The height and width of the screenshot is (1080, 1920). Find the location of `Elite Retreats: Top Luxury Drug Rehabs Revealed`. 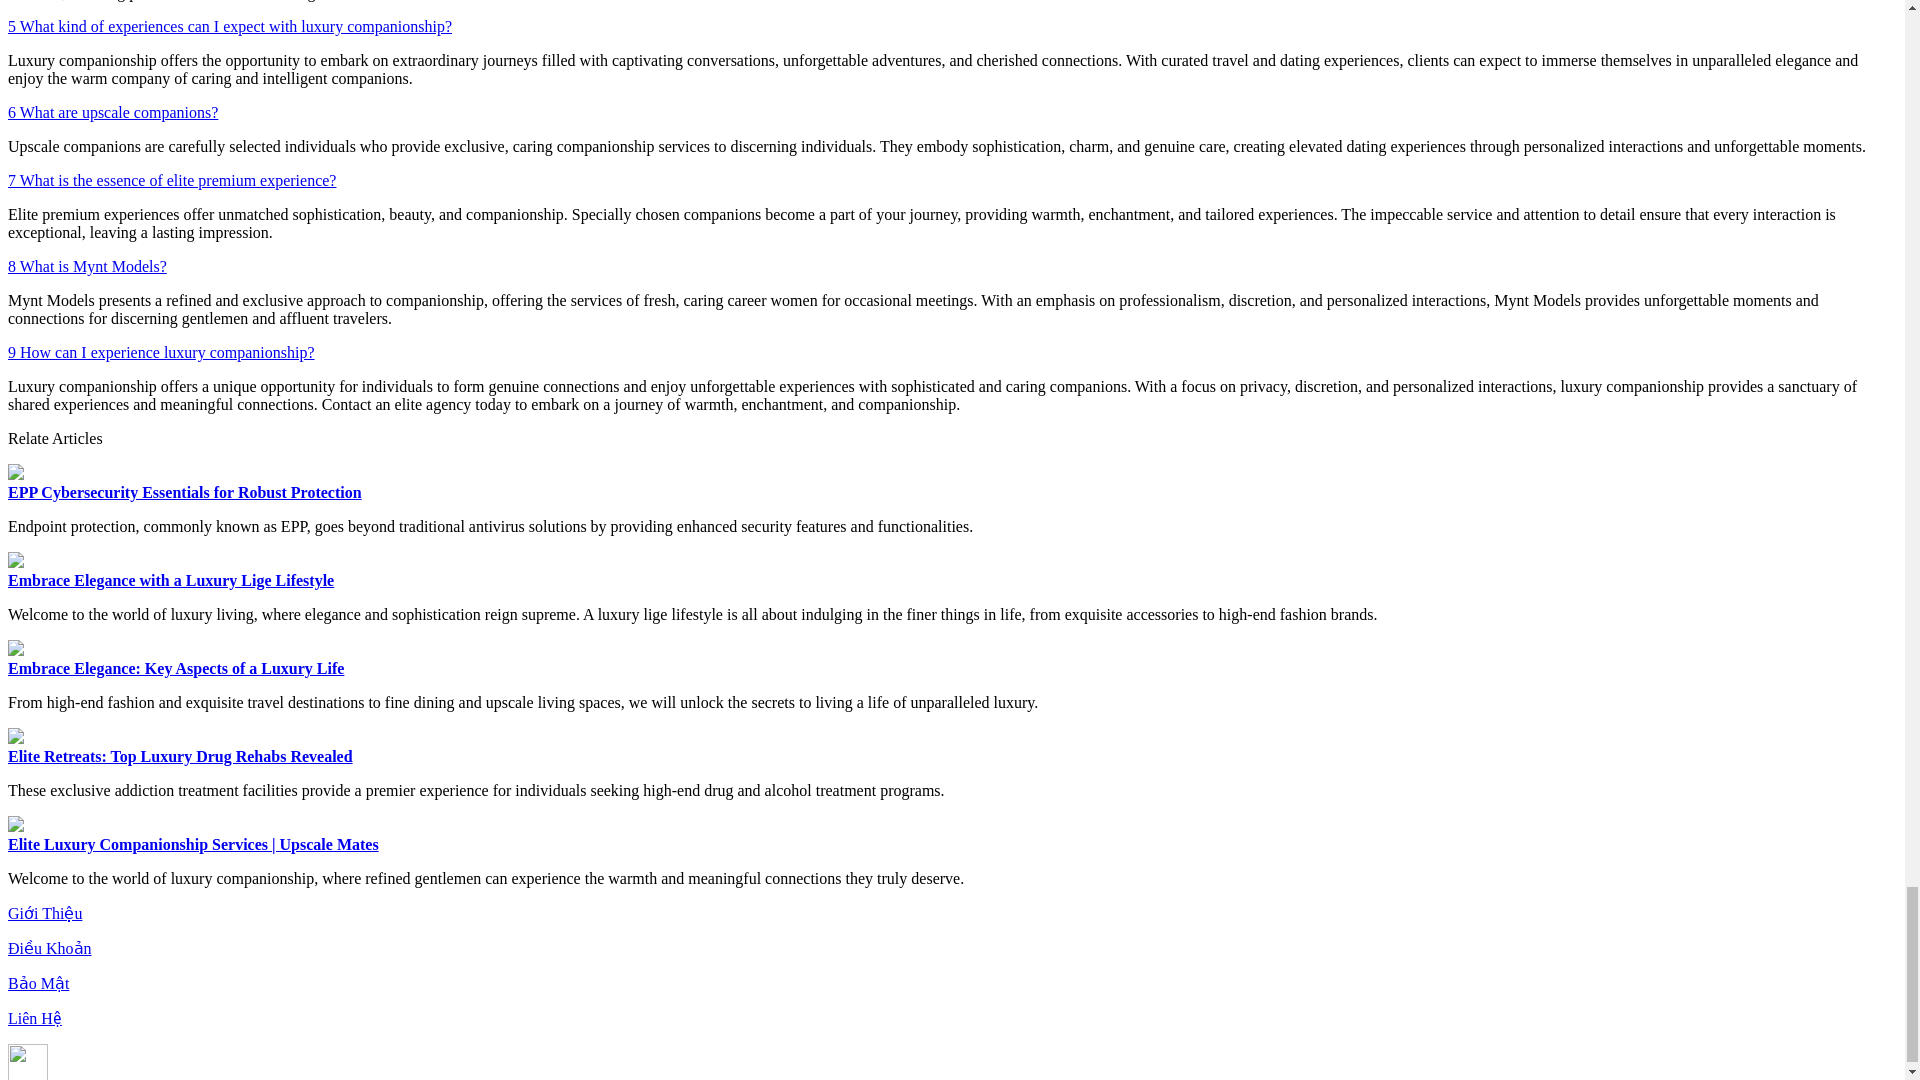

Elite Retreats: Top Luxury Drug Rehabs Revealed is located at coordinates (180, 756).